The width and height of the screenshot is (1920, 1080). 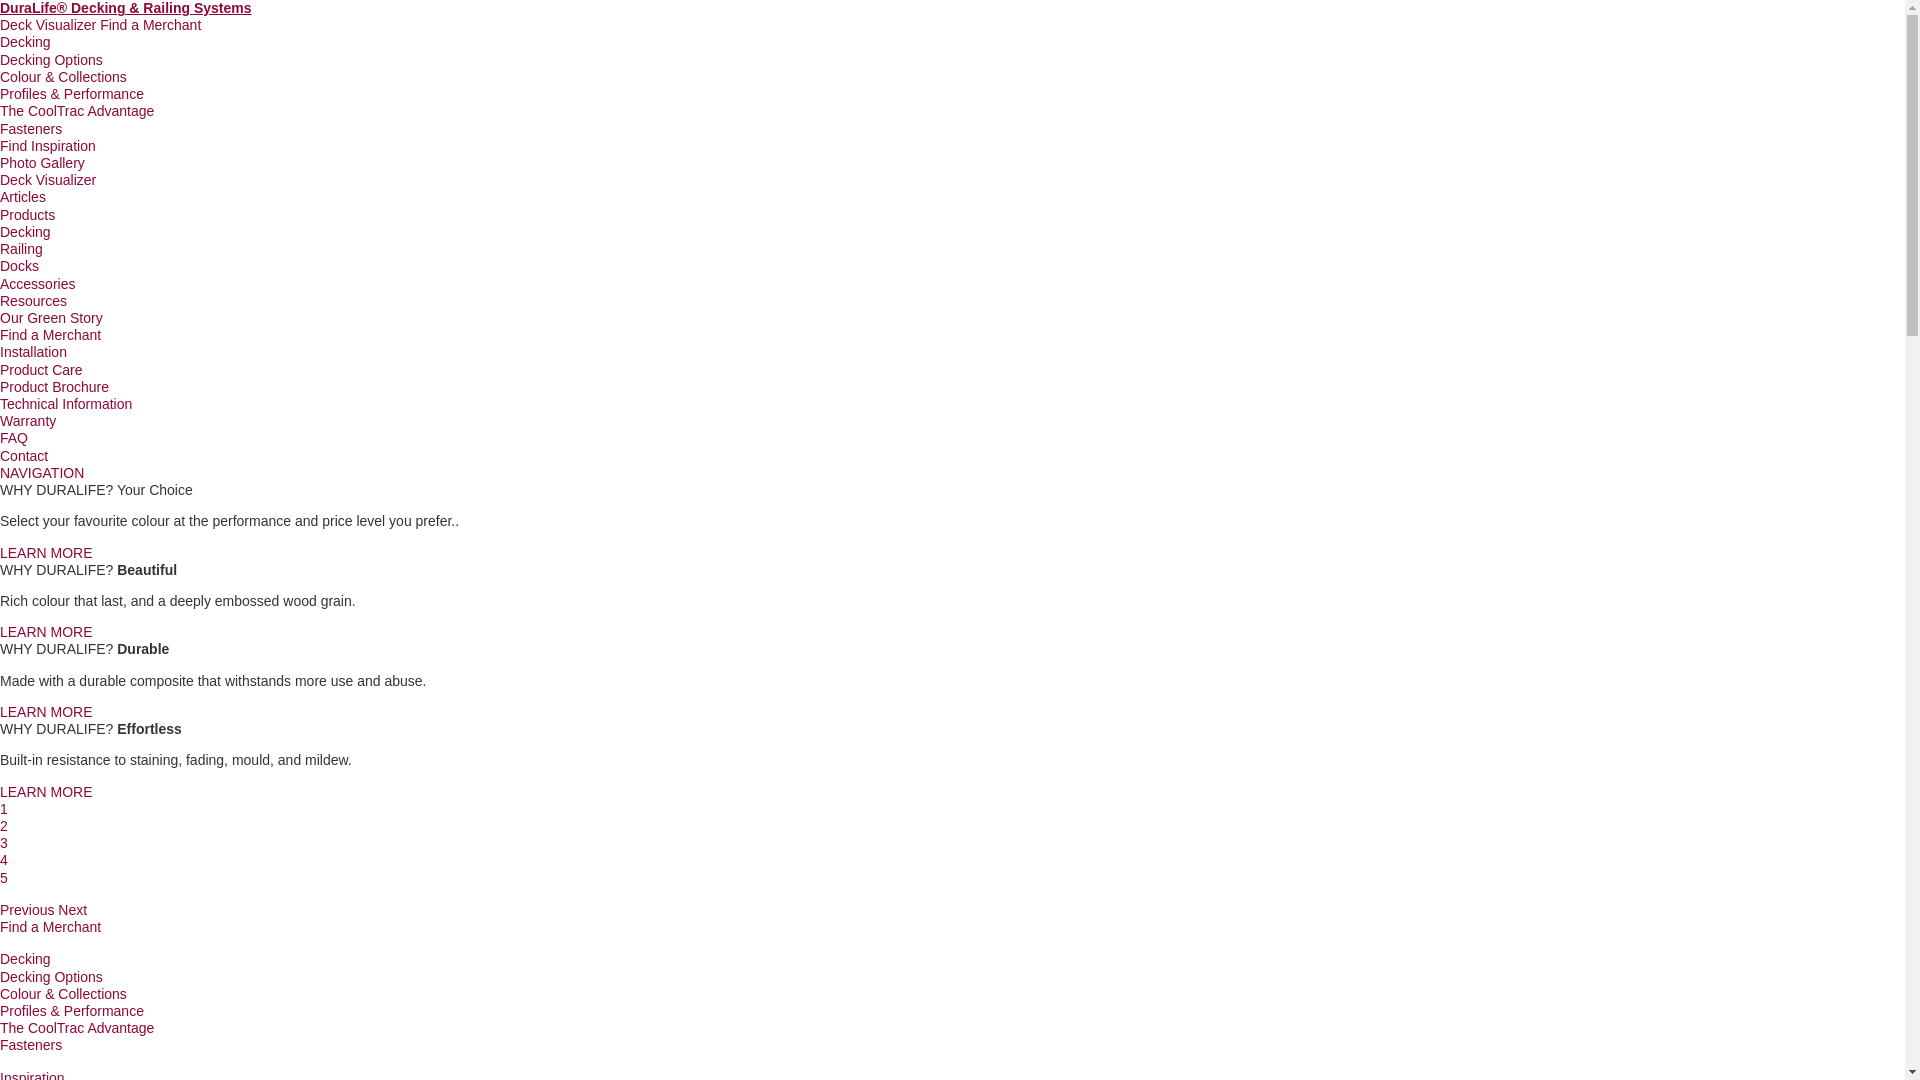 What do you see at coordinates (4, 860) in the screenshot?
I see `4` at bounding box center [4, 860].